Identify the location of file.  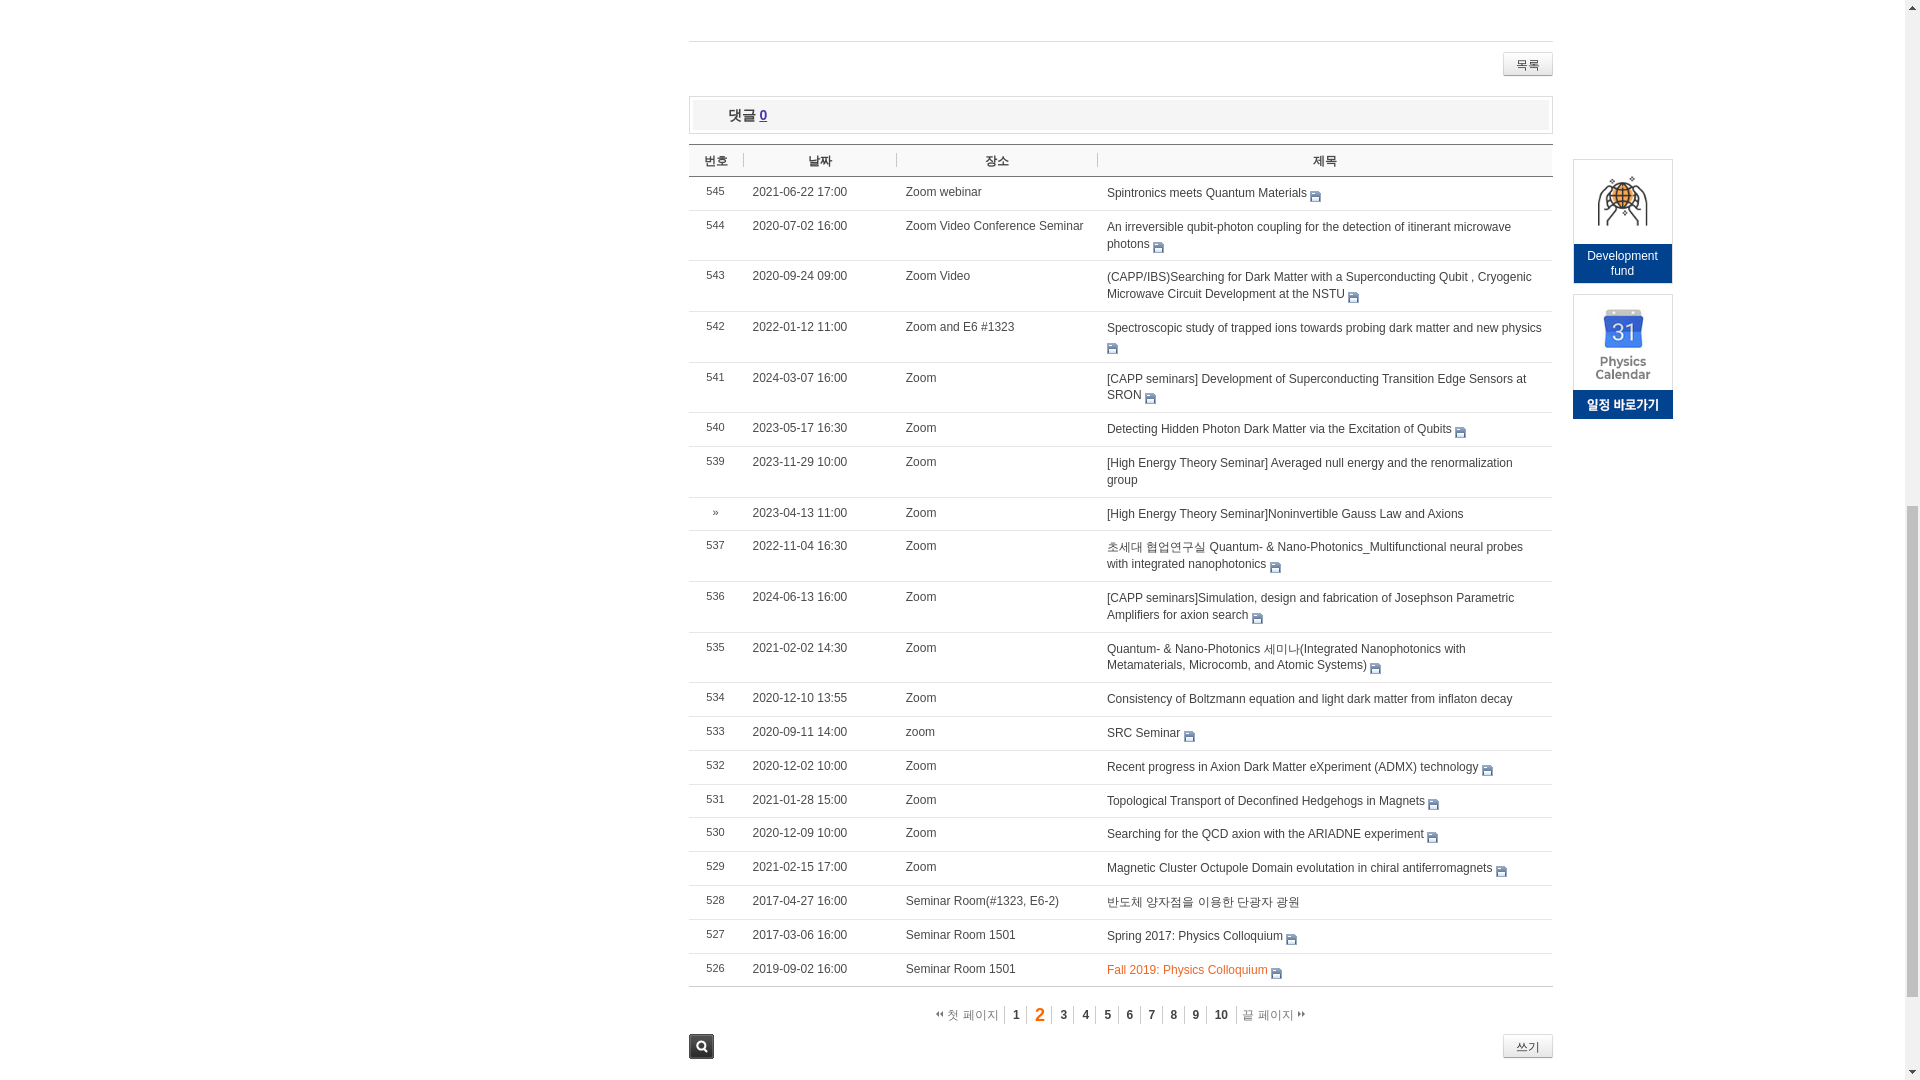
(1292, 940).